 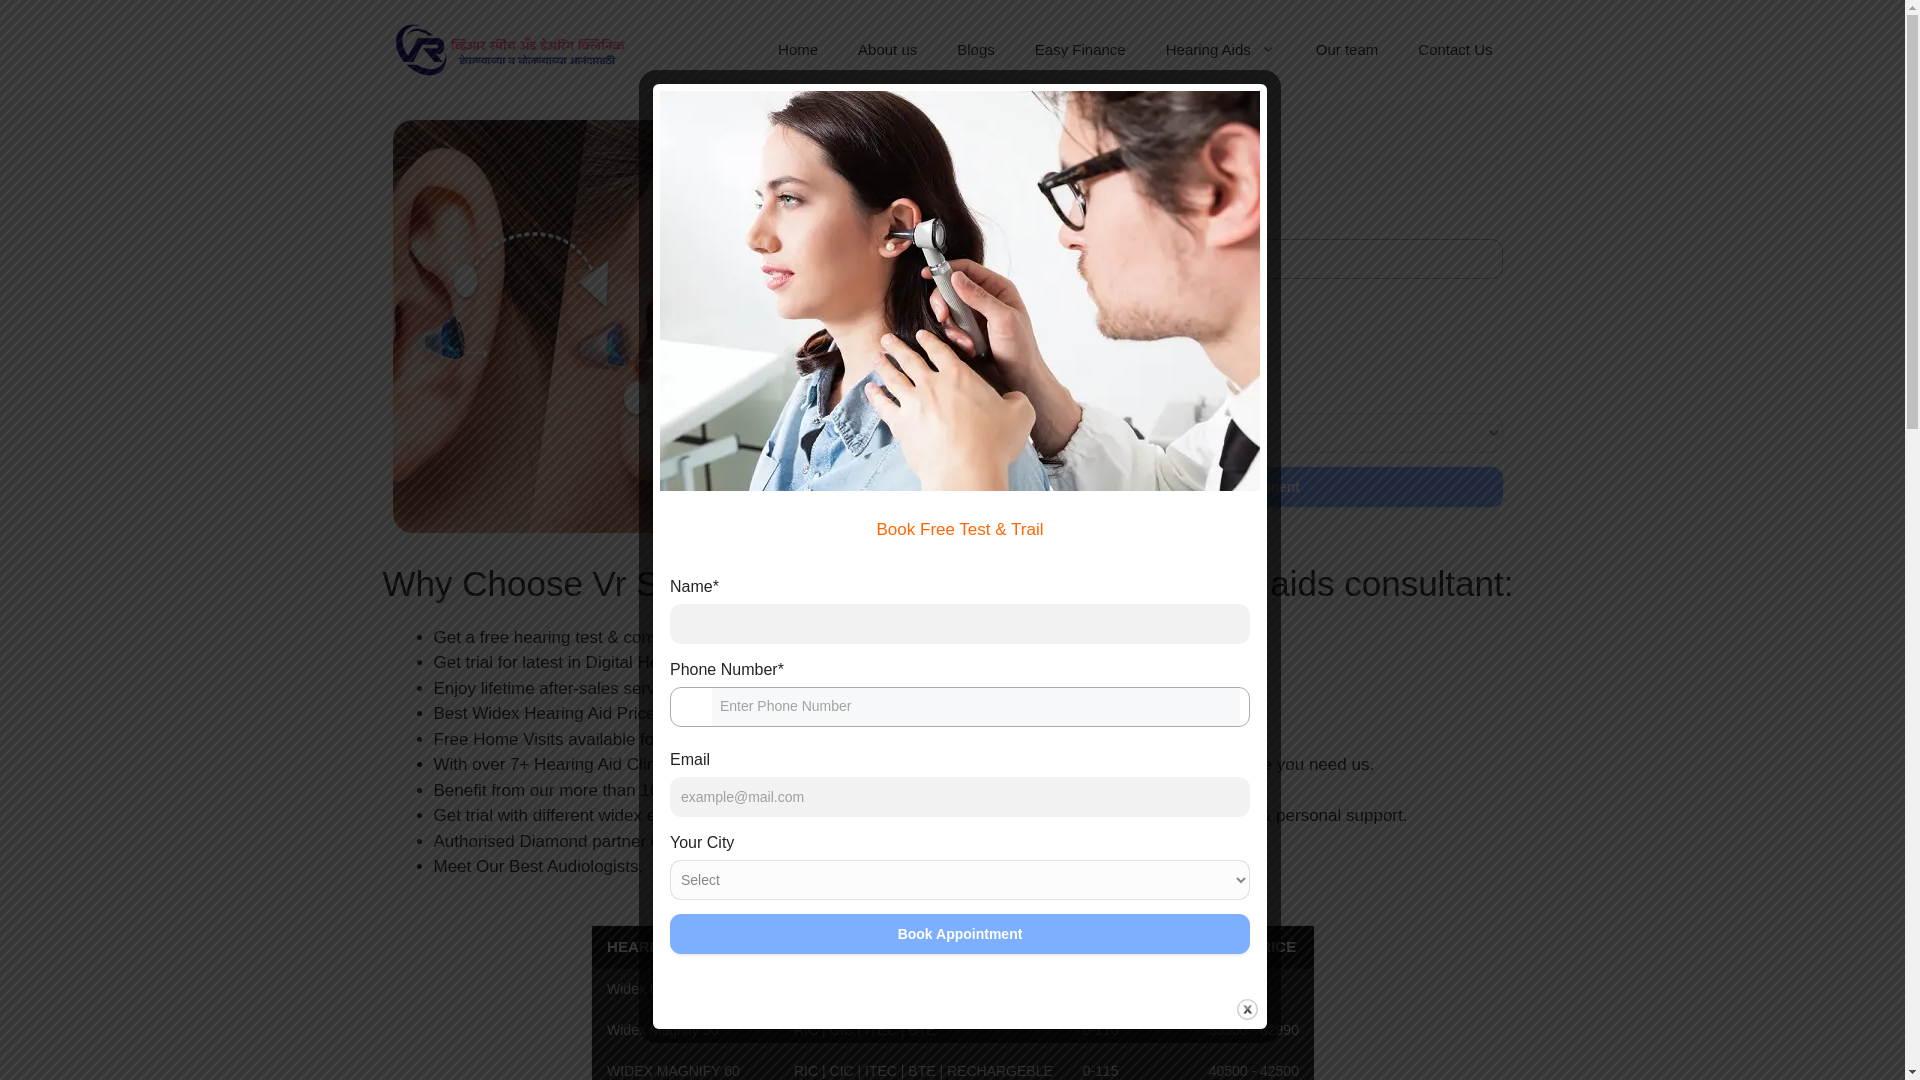 What do you see at coordinates (798, 50) in the screenshot?
I see `Home` at bounding box center [798, 50].